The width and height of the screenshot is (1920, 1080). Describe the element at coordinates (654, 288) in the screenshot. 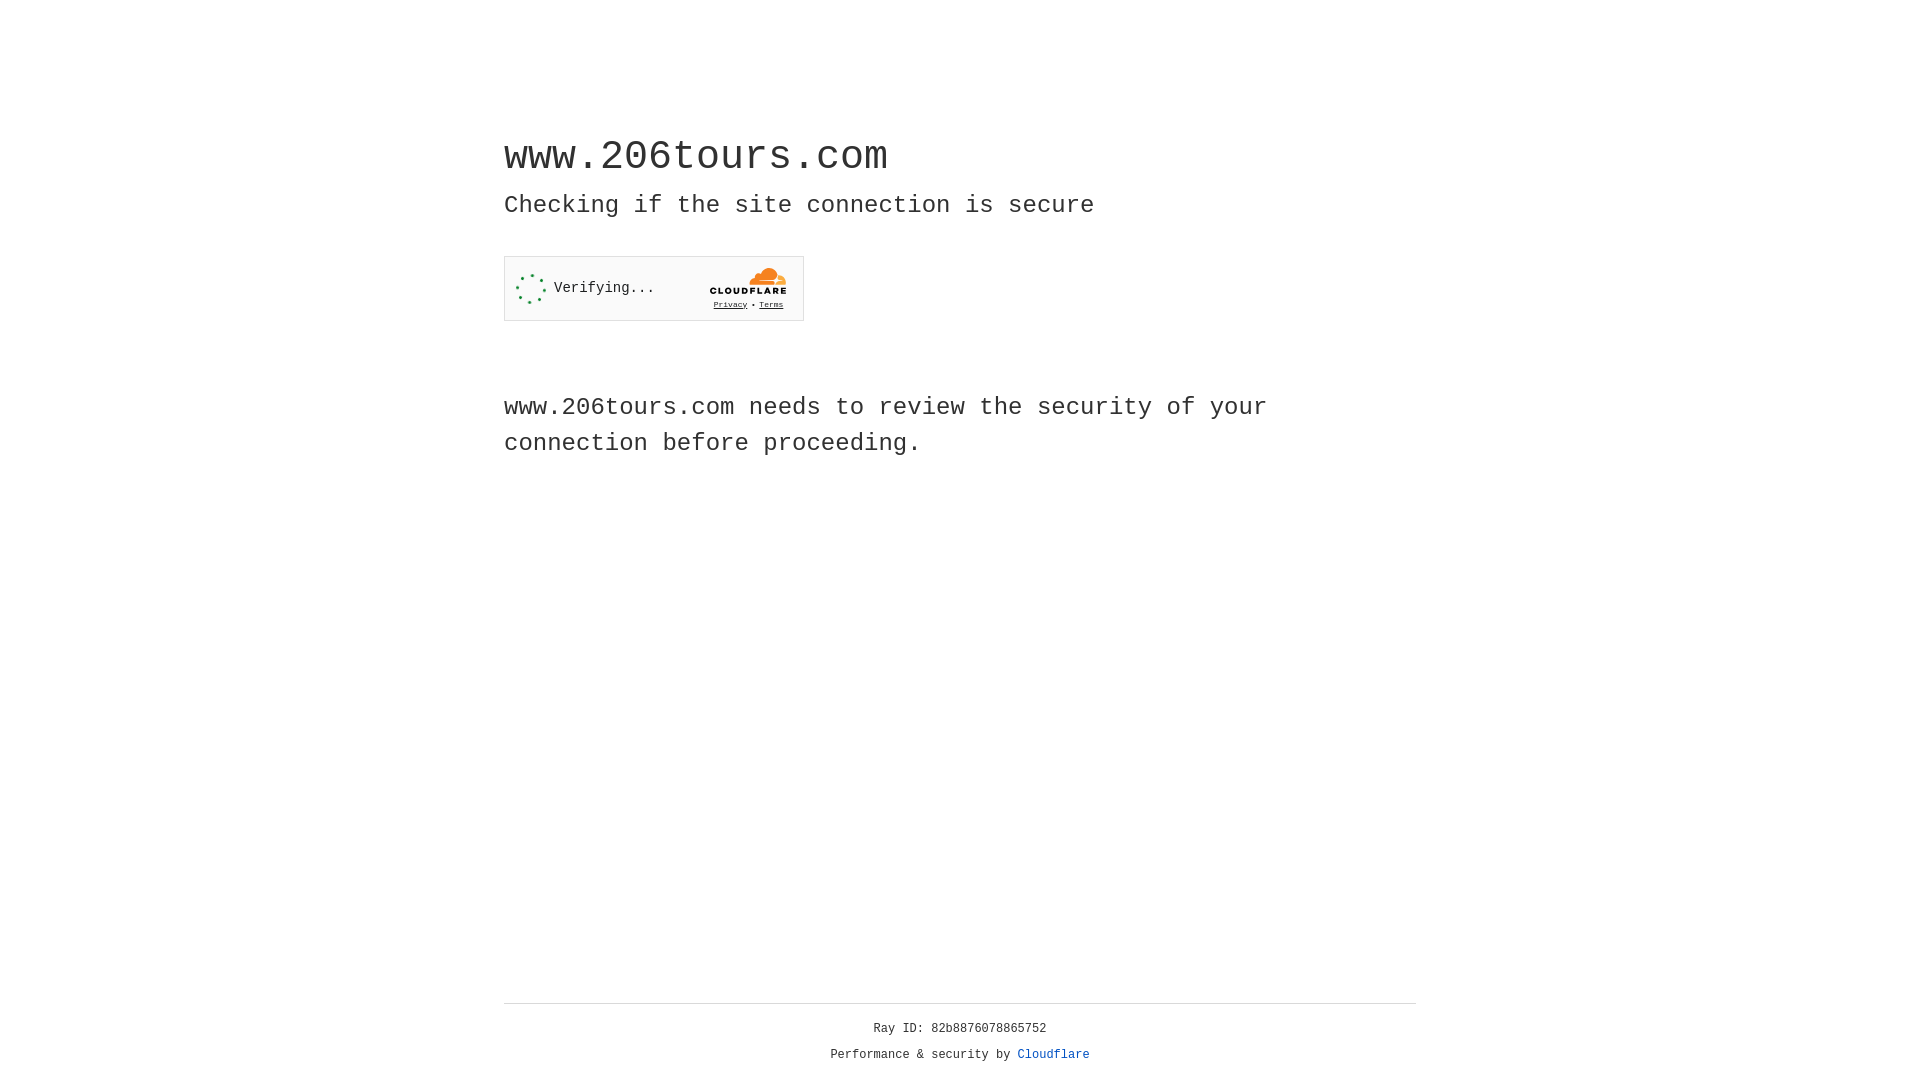

I see `Widget containing a Cloudflare security challenge` at that location.